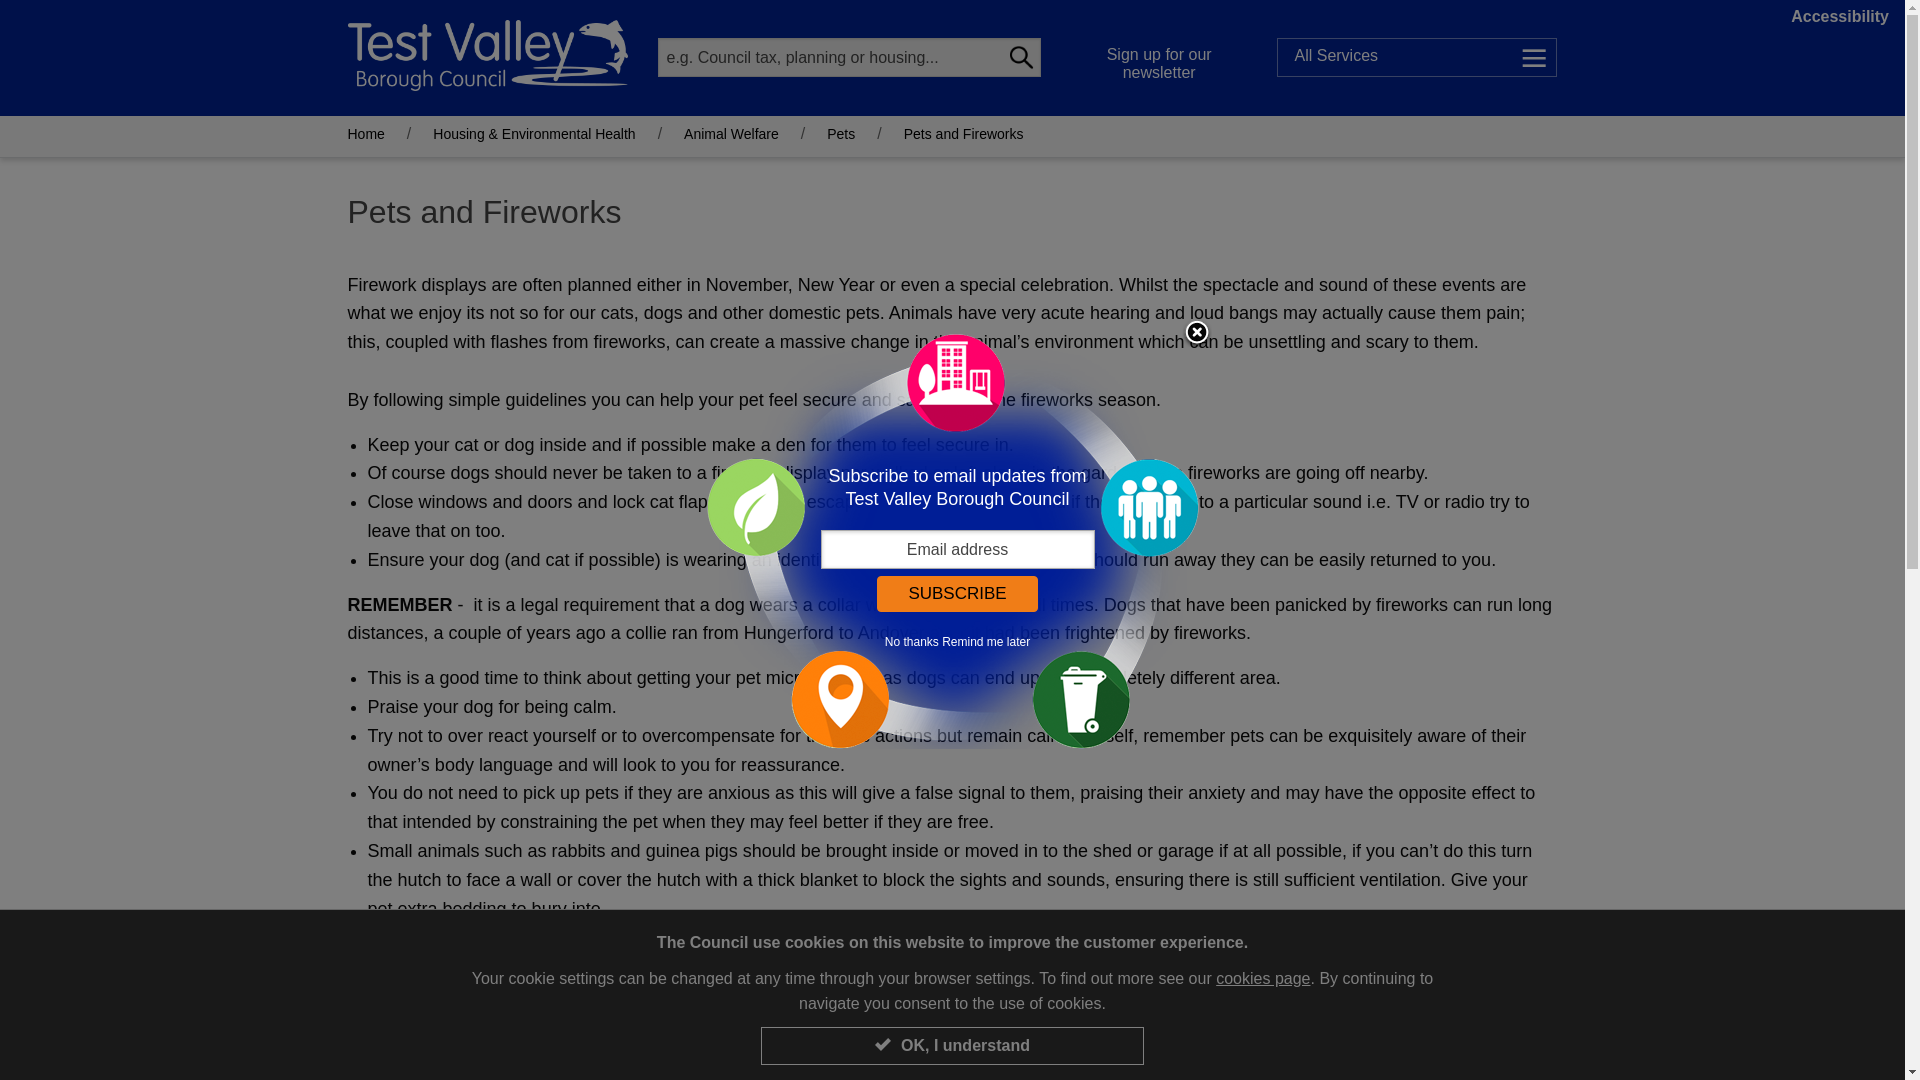 Image resolution: width=1920 pixels, height=1080 pixels. What do you see at coordinates (487, 54) in the screenshot?
I see `Link to Test Valley home page` at bounding box center [487, 54].